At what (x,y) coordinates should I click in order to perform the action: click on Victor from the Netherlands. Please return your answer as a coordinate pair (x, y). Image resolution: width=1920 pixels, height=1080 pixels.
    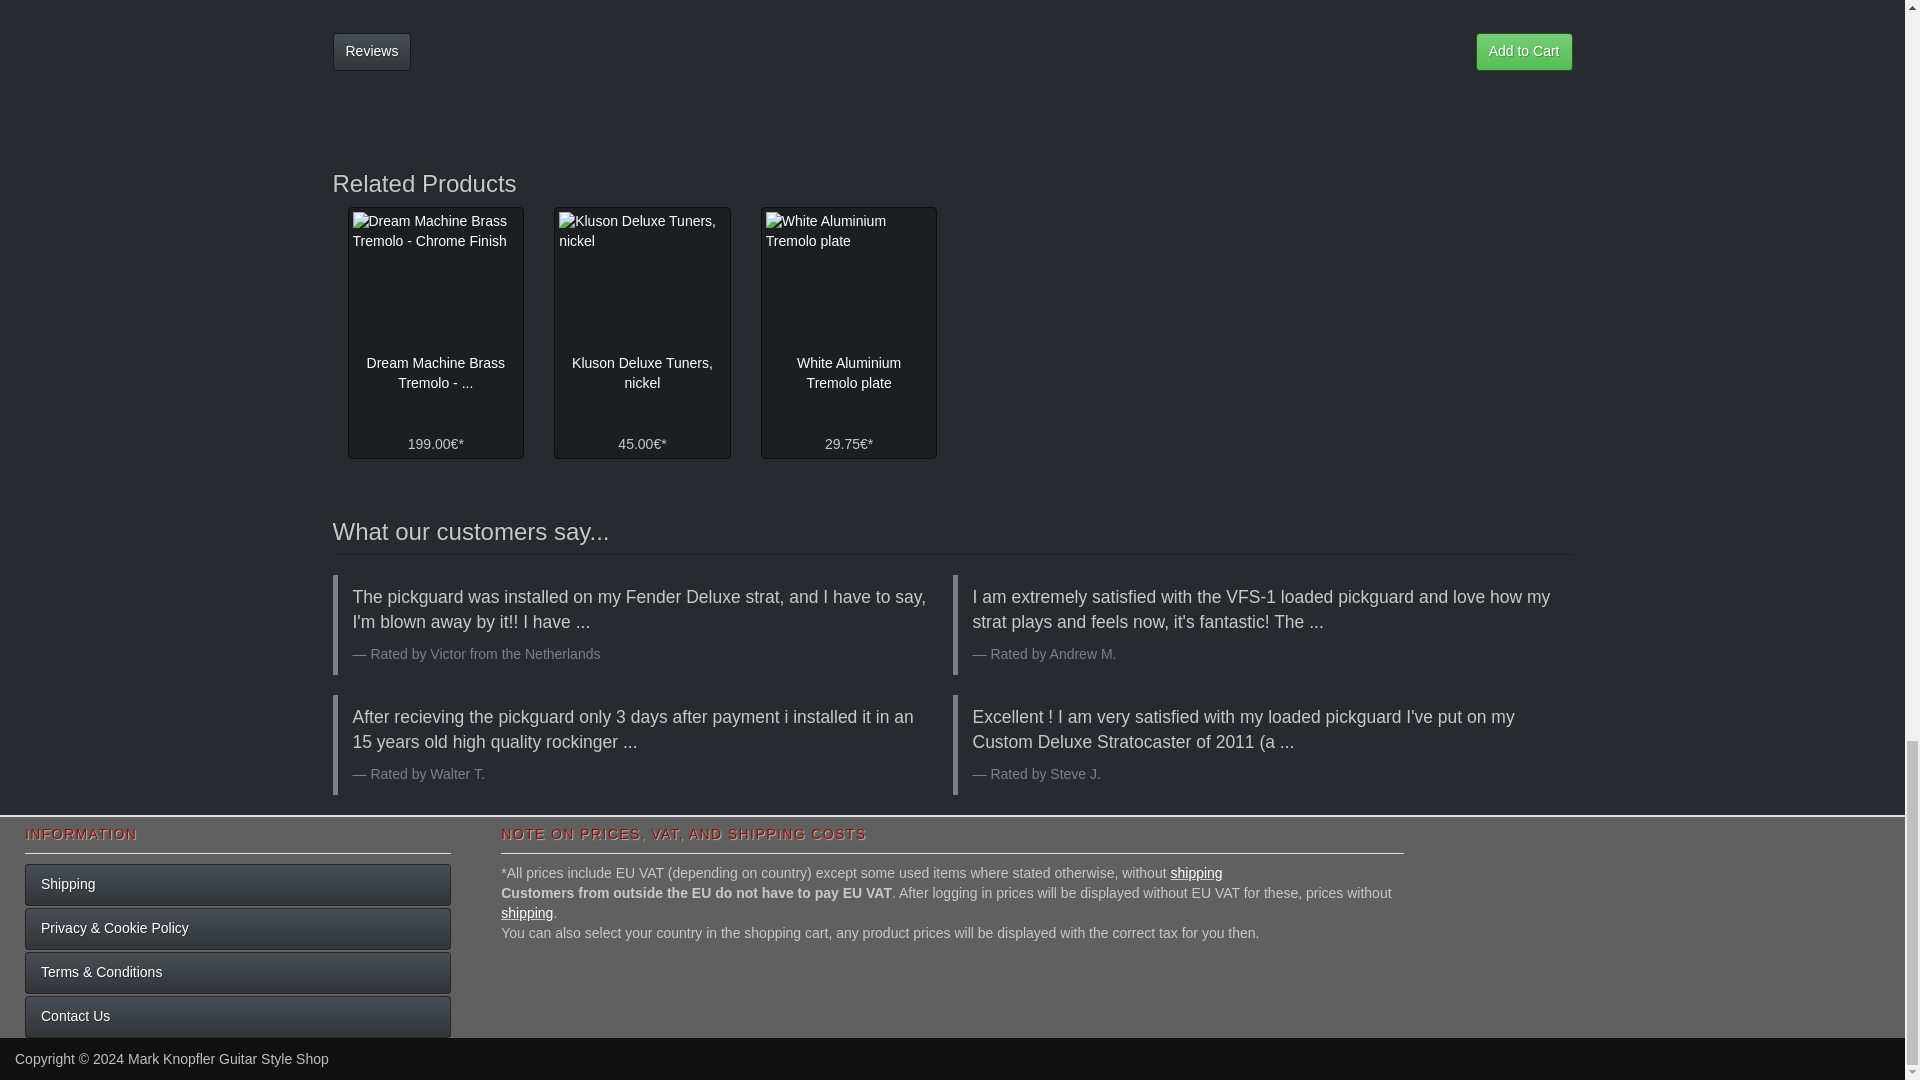
    Looking at the image, I should click on (514, 654).